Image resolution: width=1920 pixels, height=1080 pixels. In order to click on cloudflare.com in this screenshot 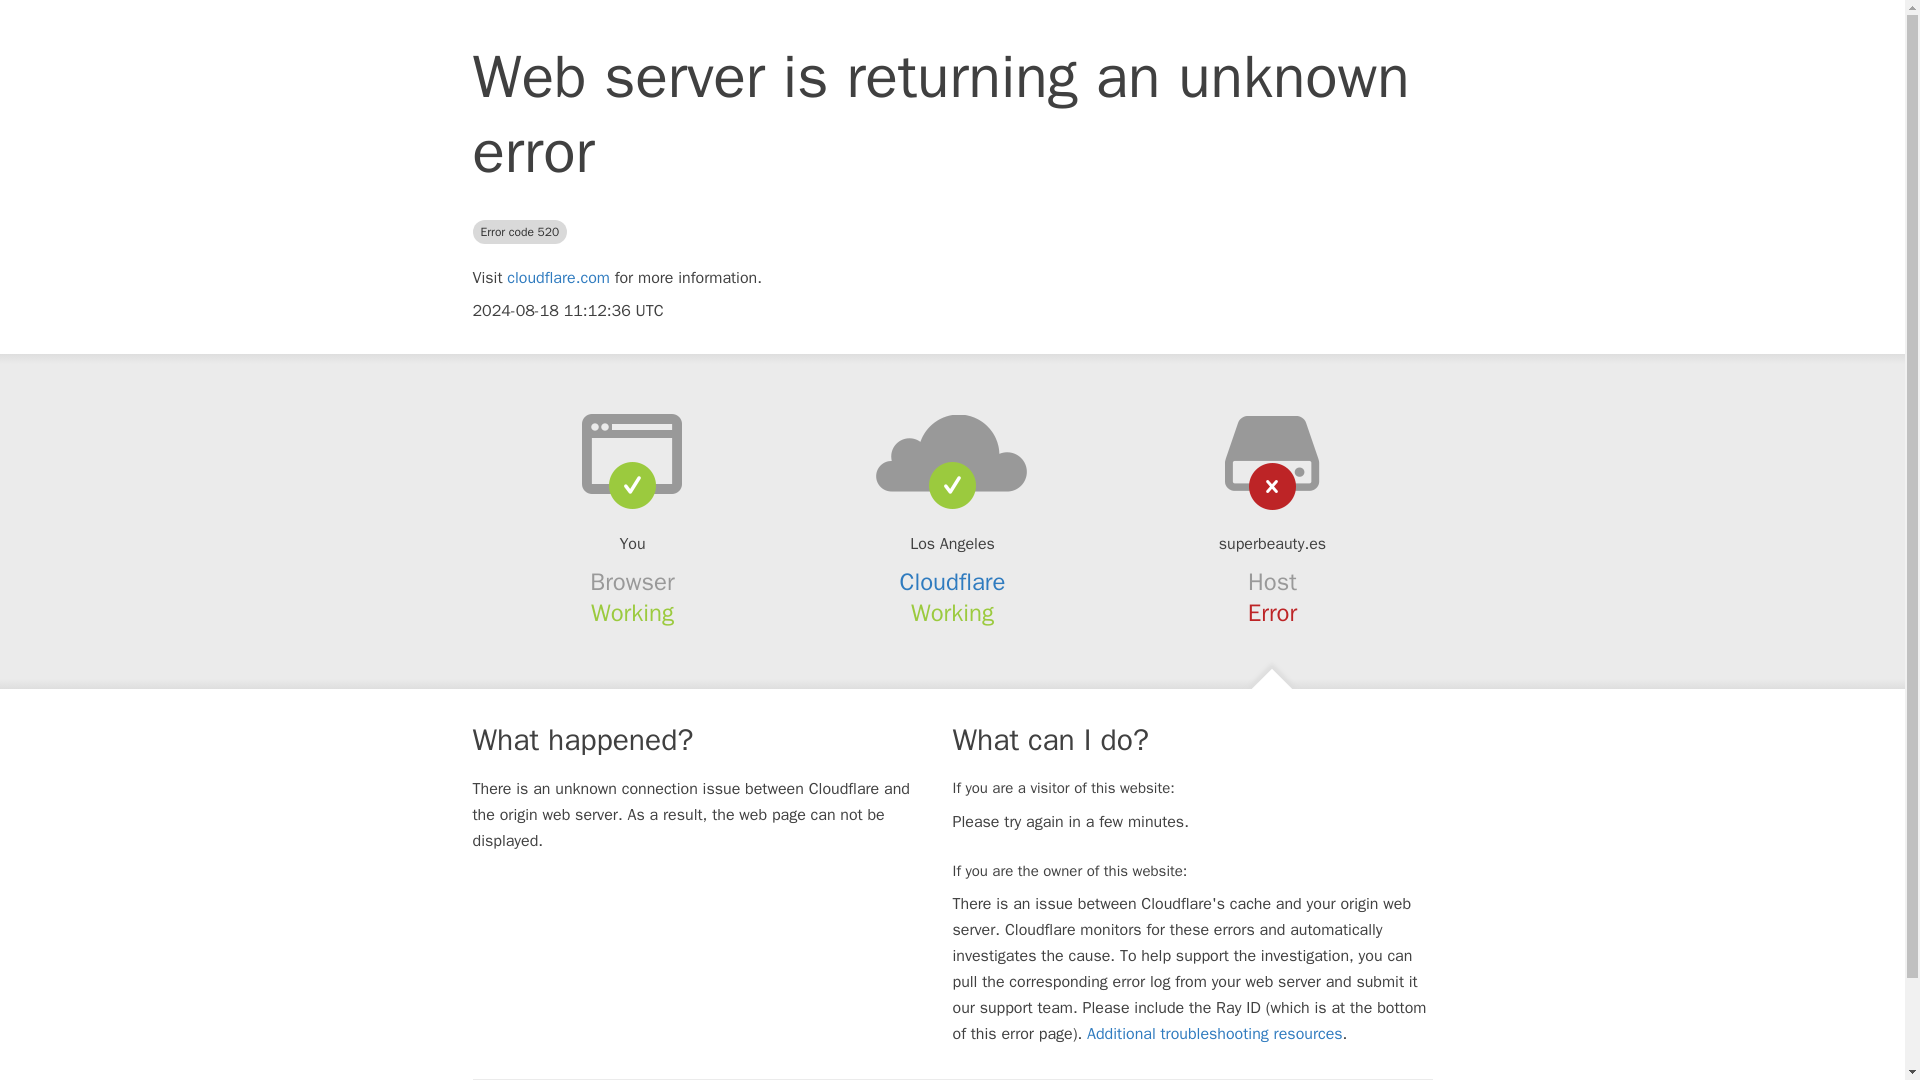, I will do `click(558, 278)`.